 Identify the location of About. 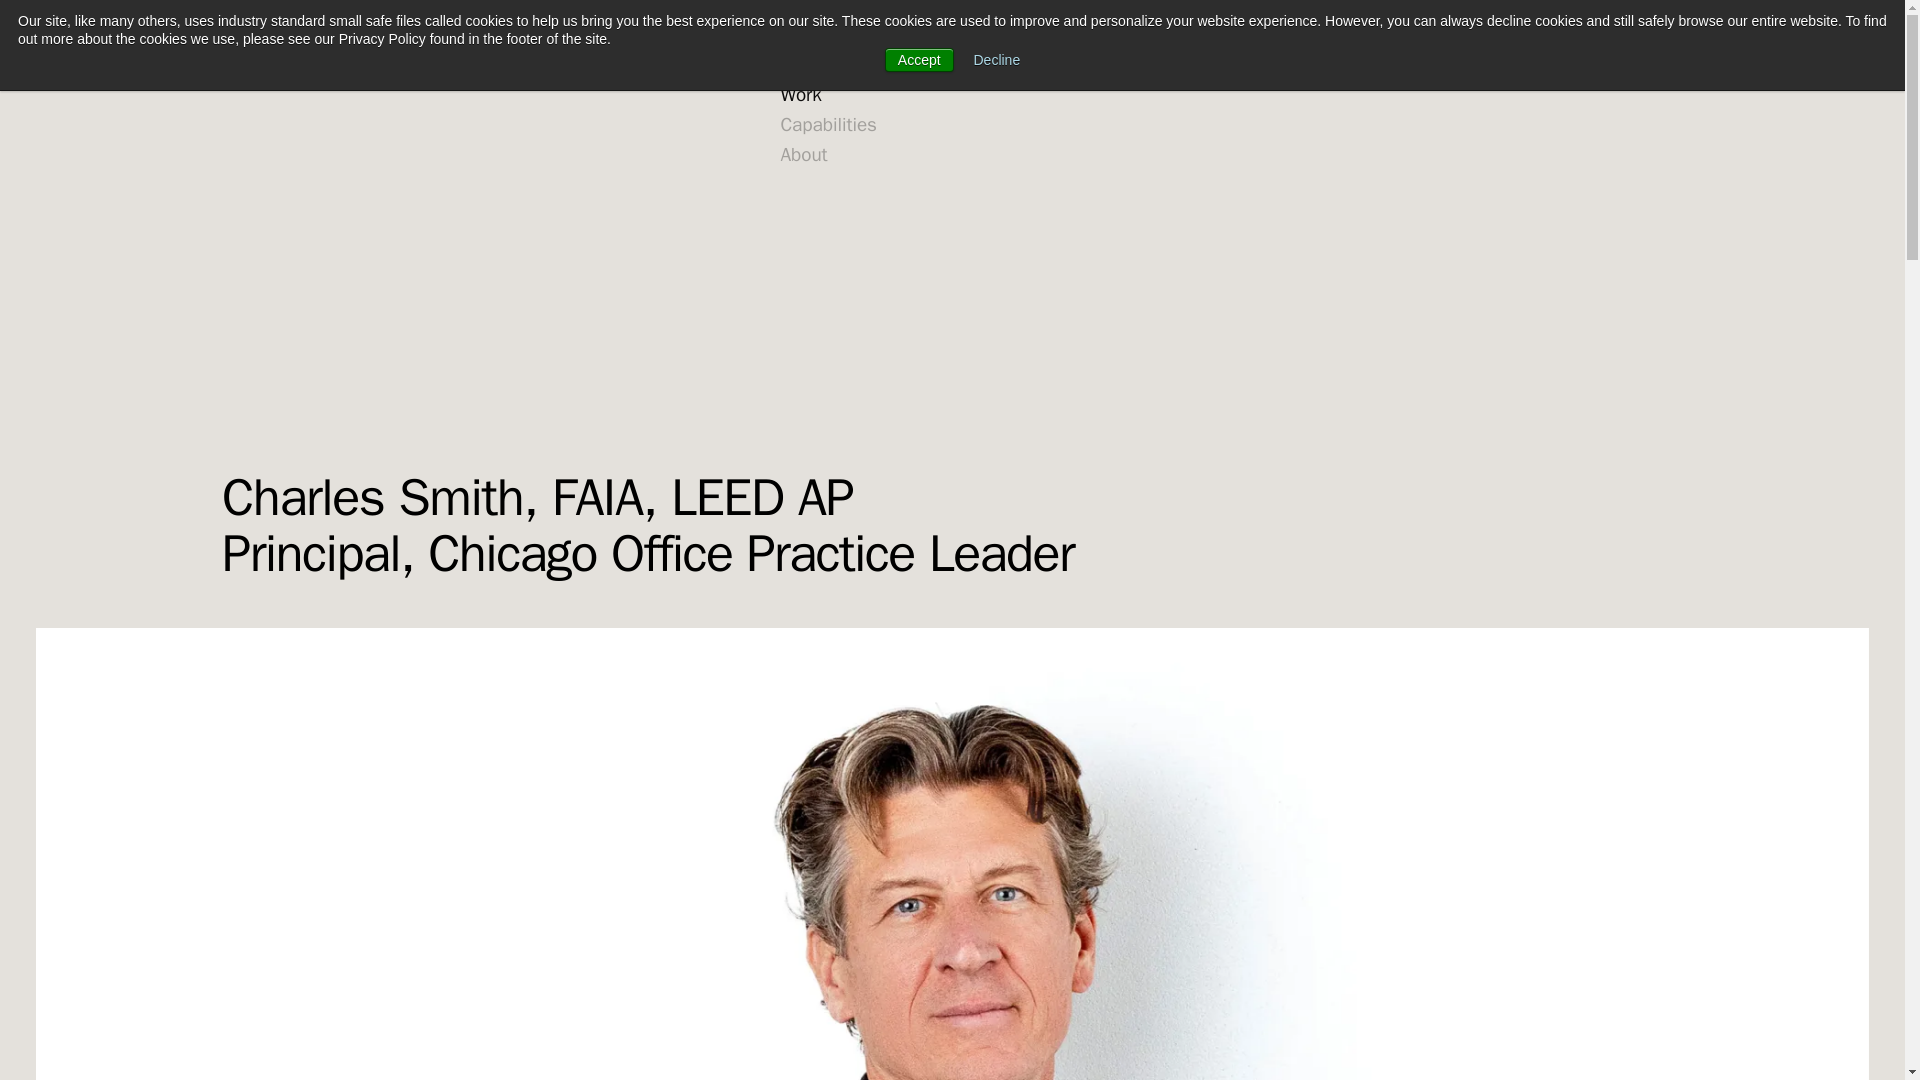
(803, 155).